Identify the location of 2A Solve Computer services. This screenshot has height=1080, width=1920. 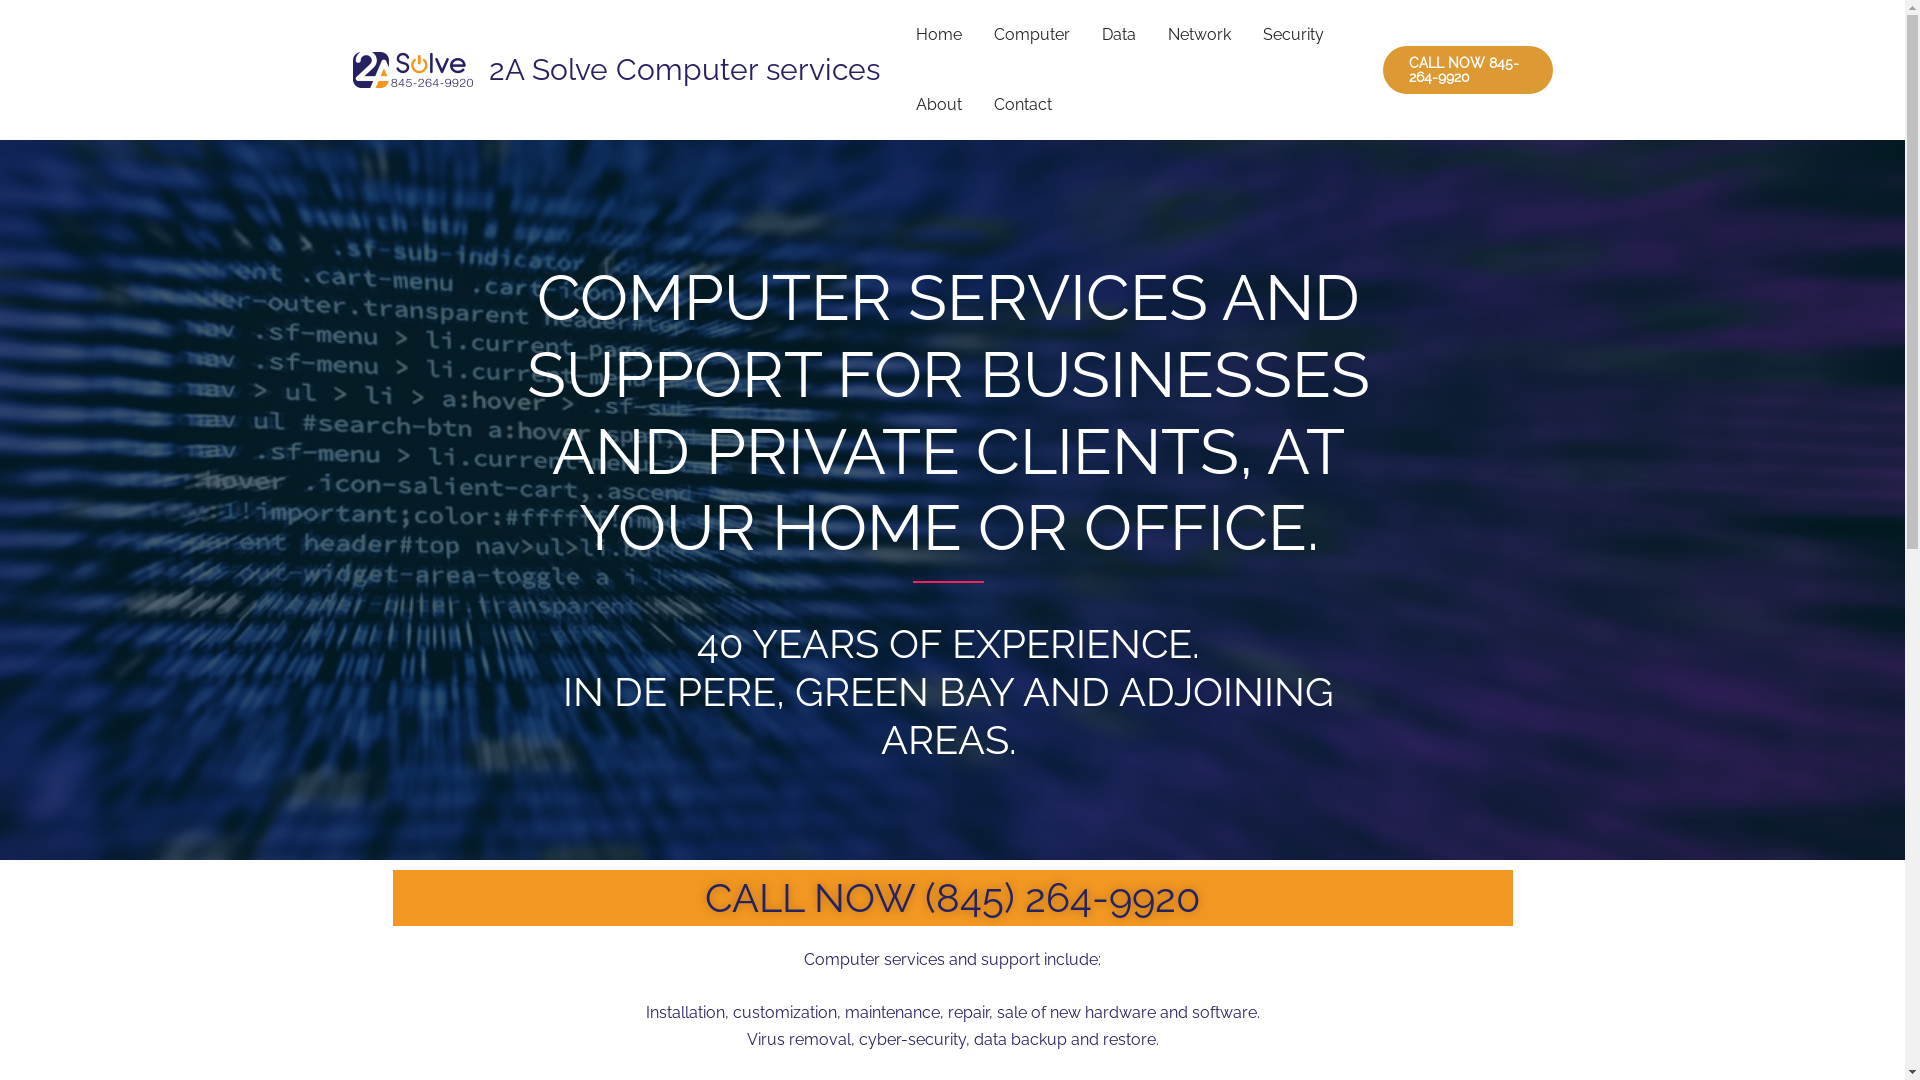
(684, 70).